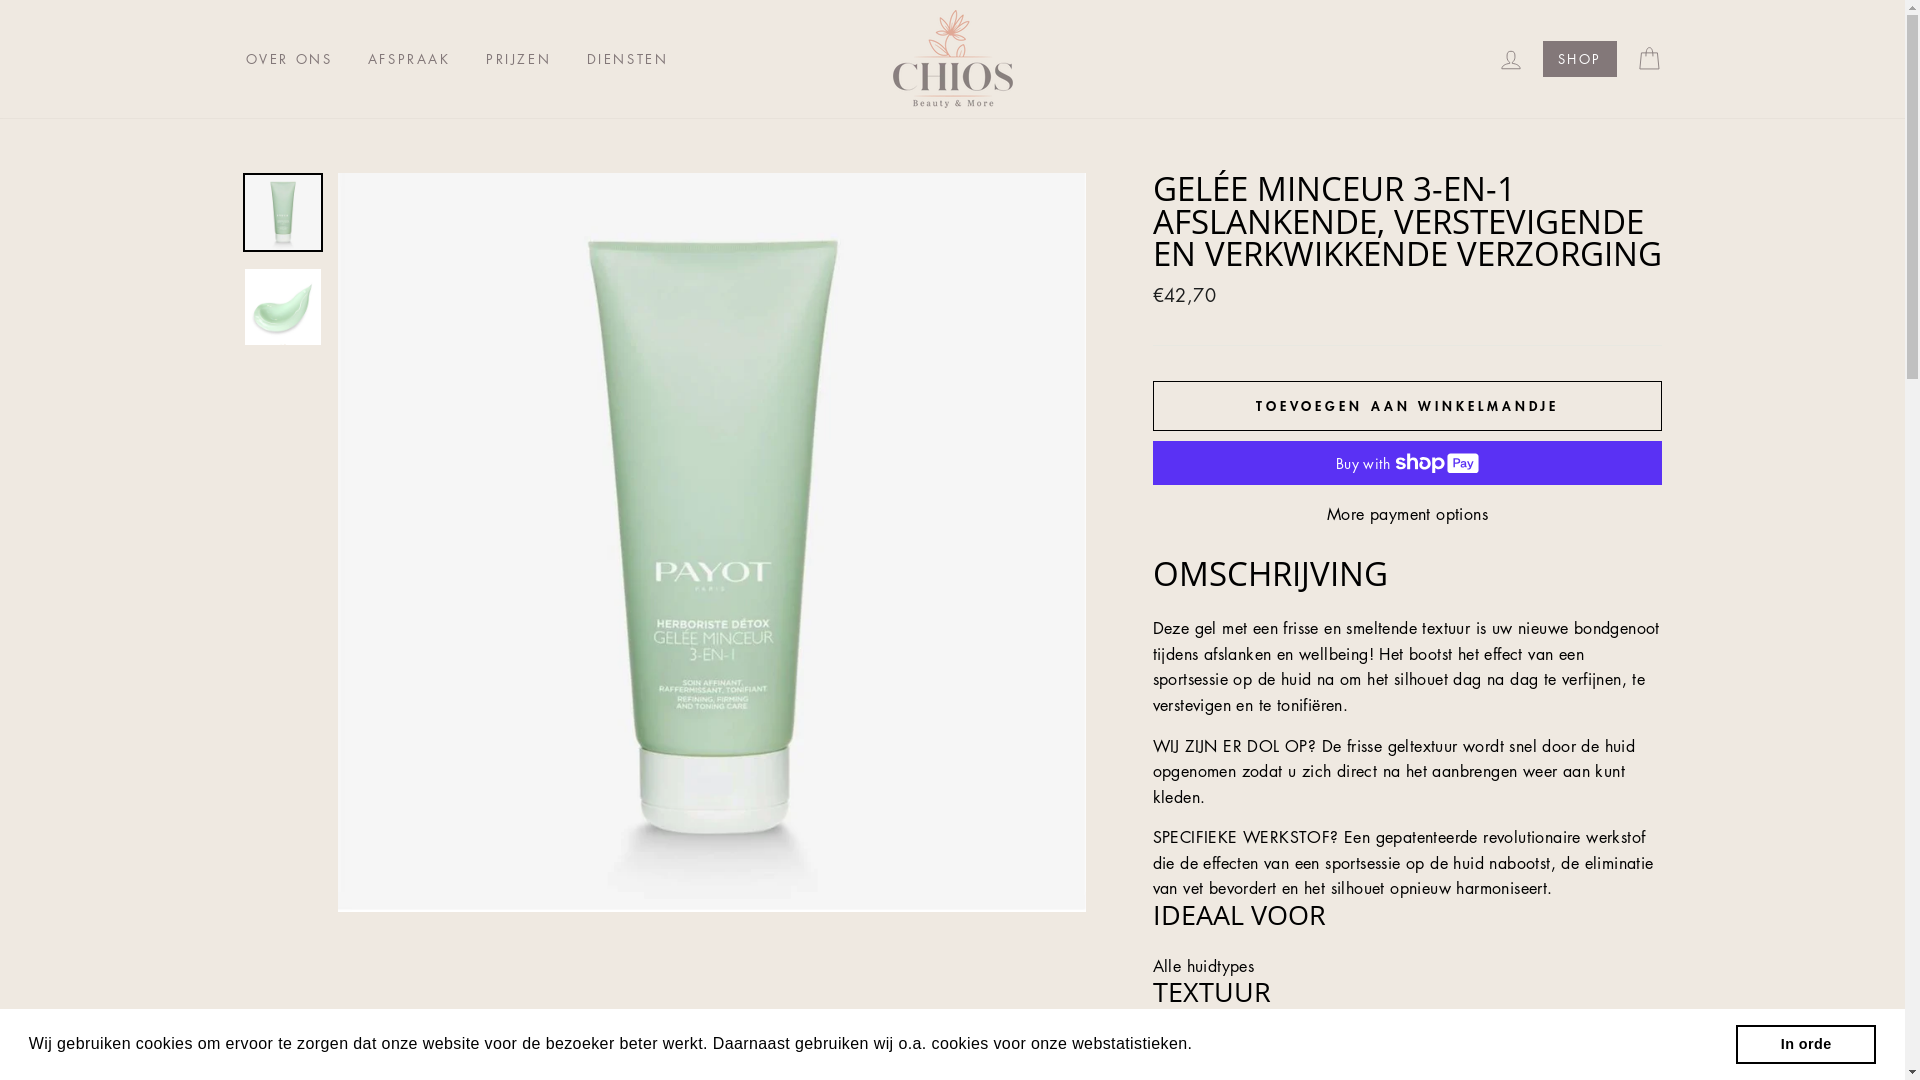 This screenshot has height=1080, width=1920. I want to click on TOEVOEGEN AAN WINKELMANDJE, so click(1408, 406).